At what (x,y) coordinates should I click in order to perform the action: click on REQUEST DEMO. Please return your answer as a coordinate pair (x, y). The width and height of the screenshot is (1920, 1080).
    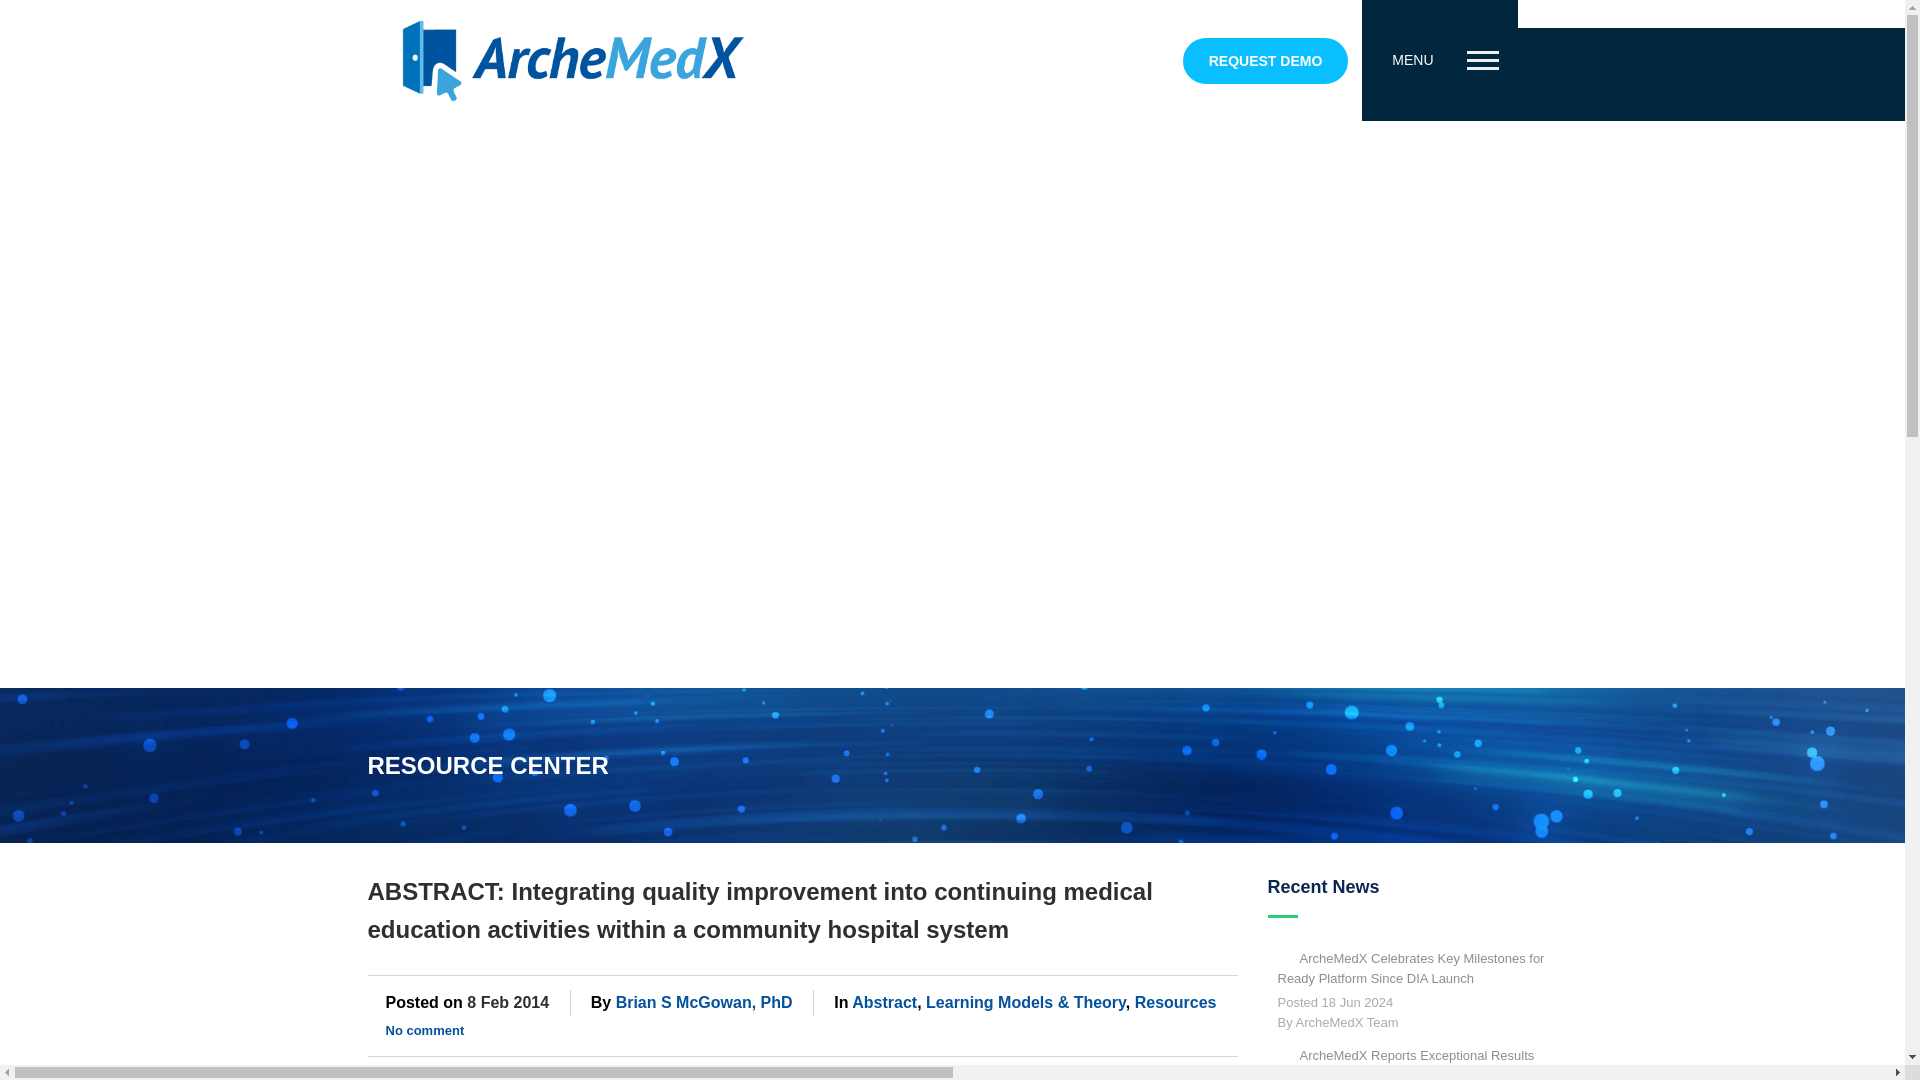
    Looking at the image, I should click on (1266, 60).